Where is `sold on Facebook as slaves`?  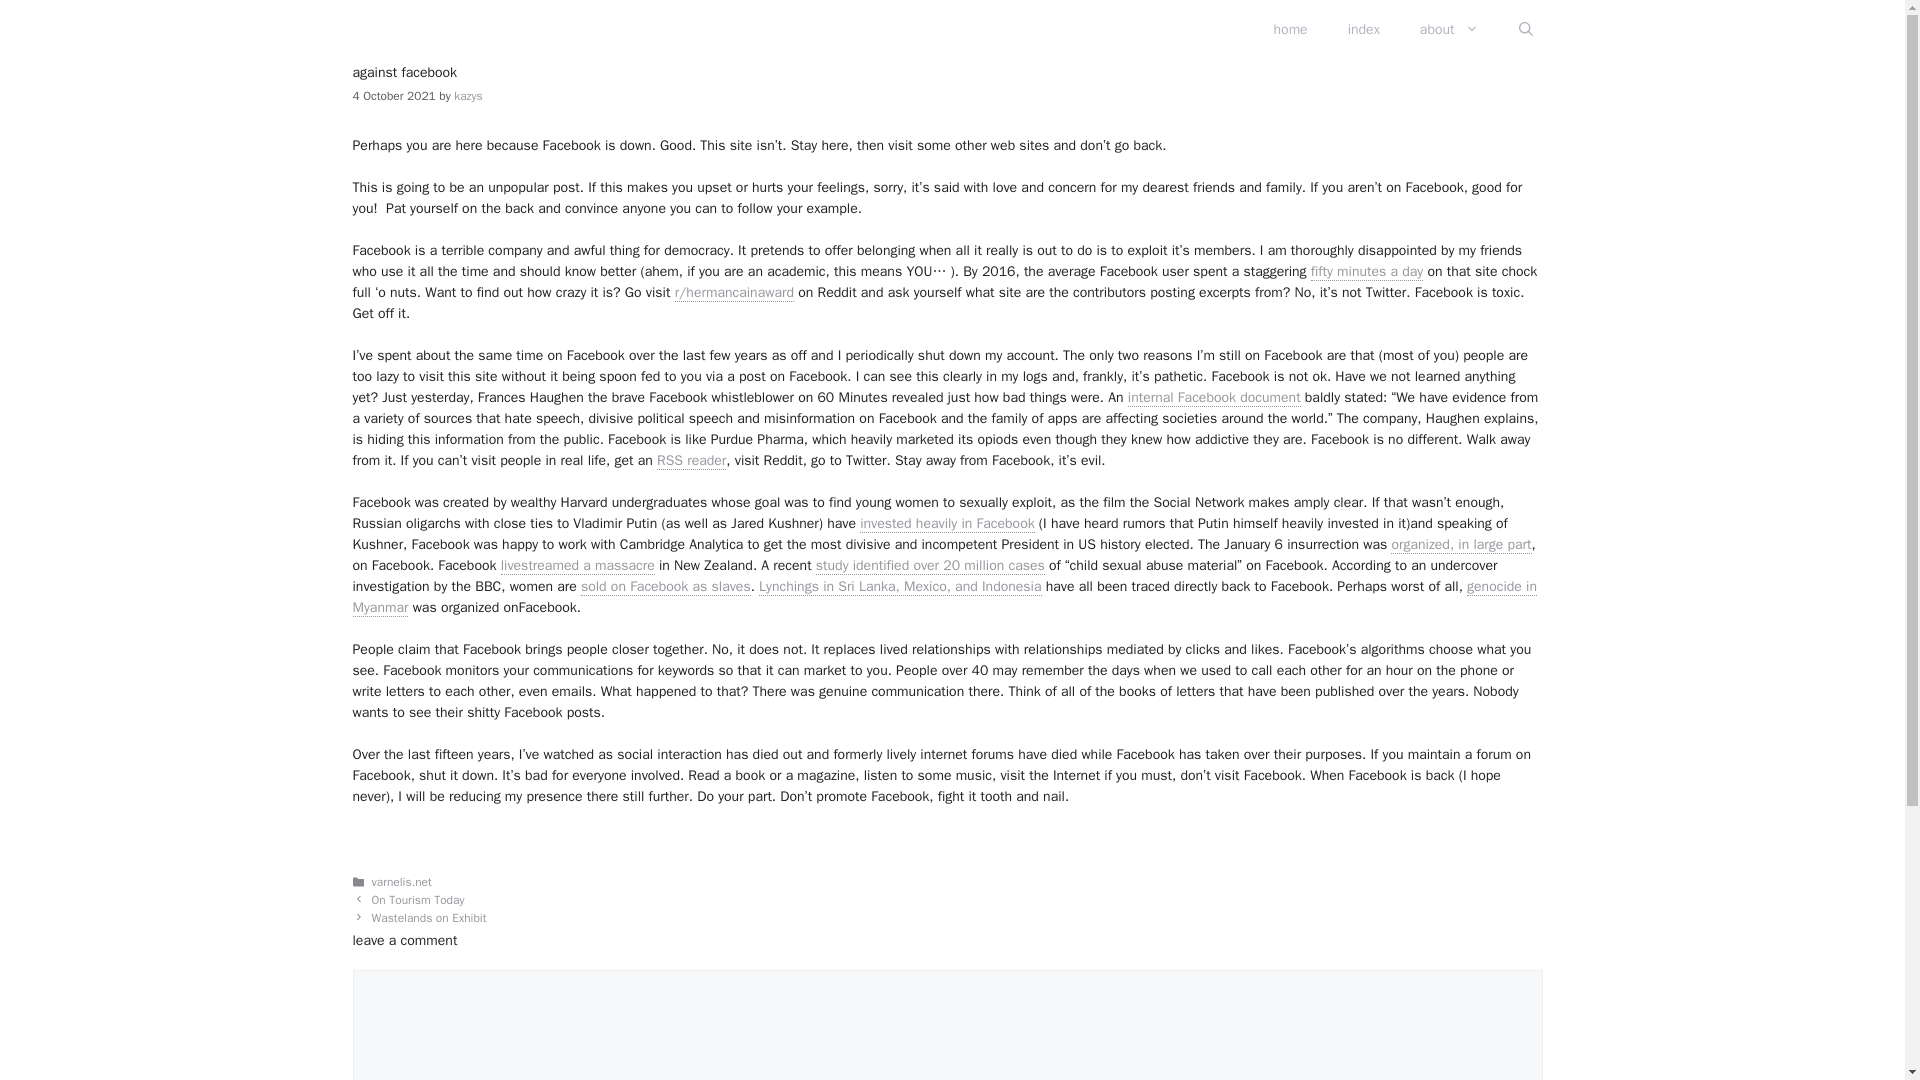 sold on Facebook as slaves is located at coordinates (666, 586).